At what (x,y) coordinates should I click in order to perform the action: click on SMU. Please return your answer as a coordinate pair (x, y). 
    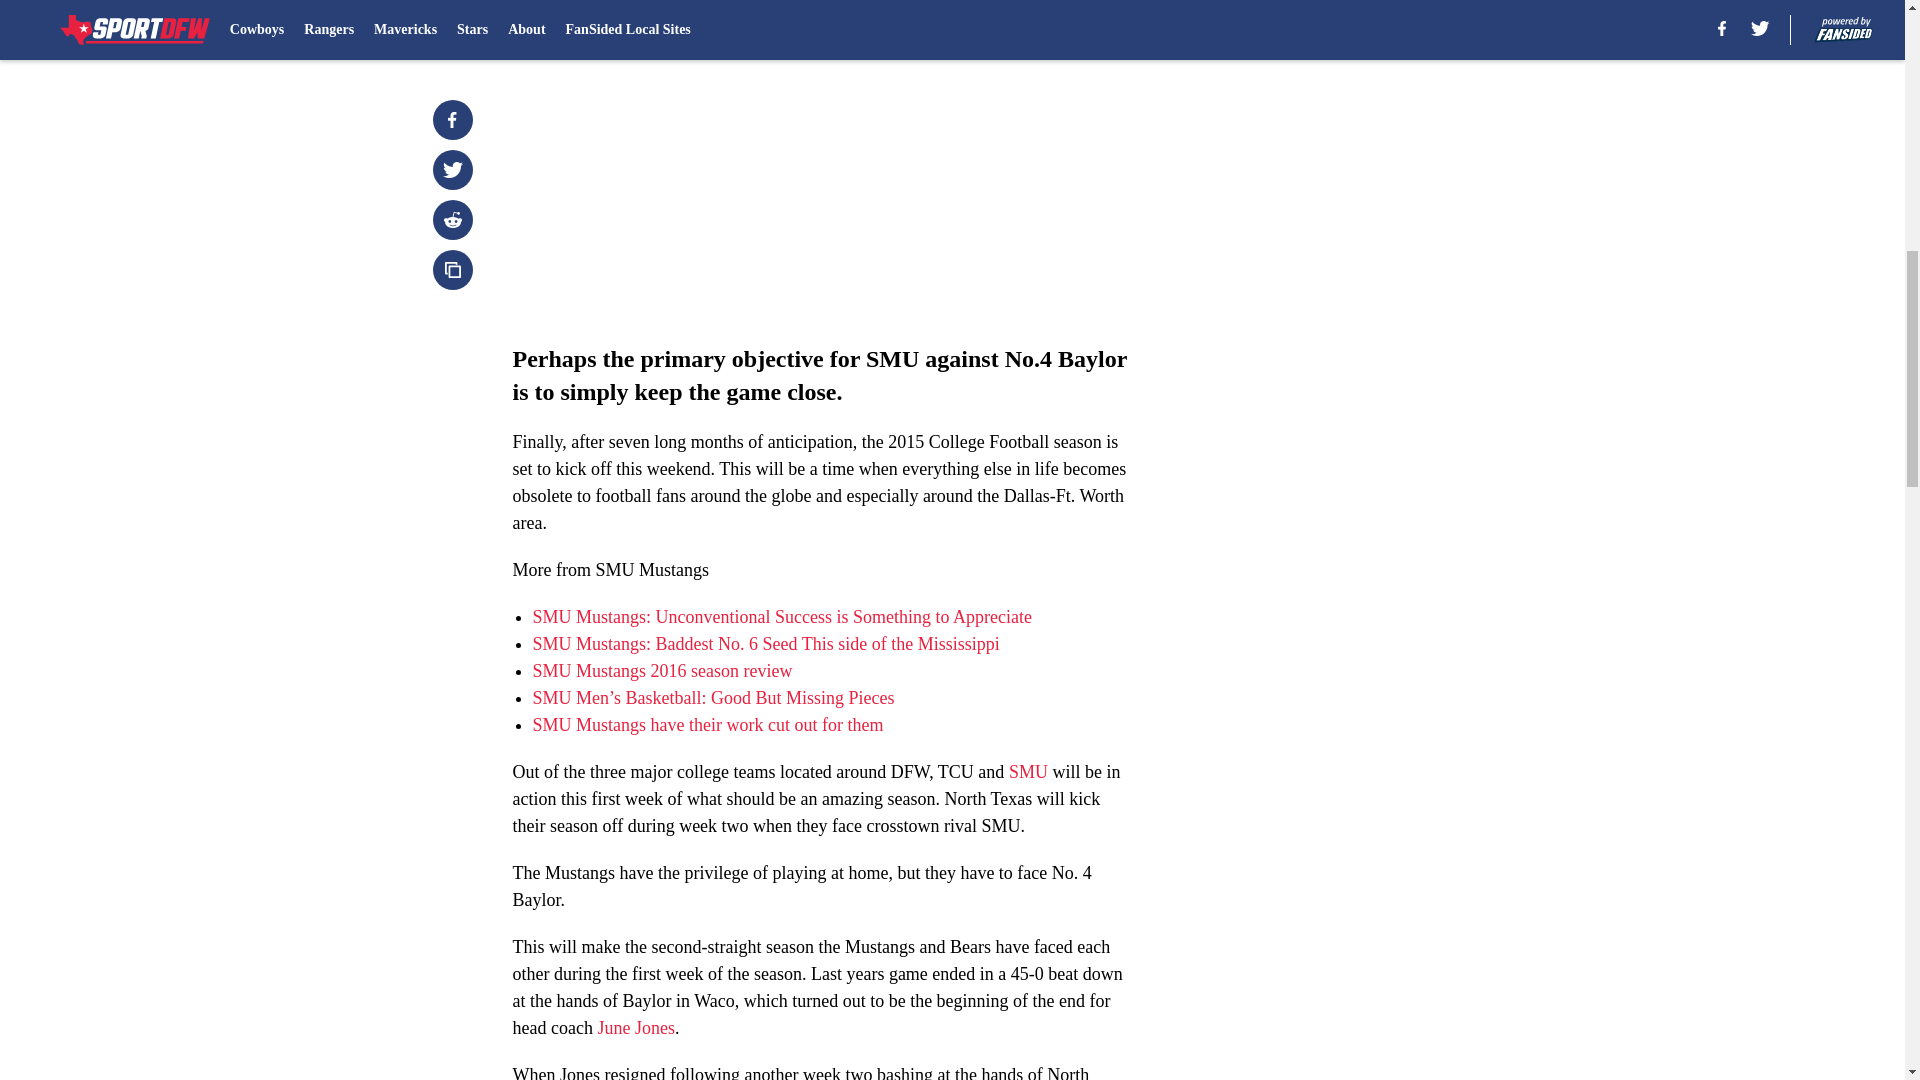
    Looking at the image, I should click on (1028, 772).